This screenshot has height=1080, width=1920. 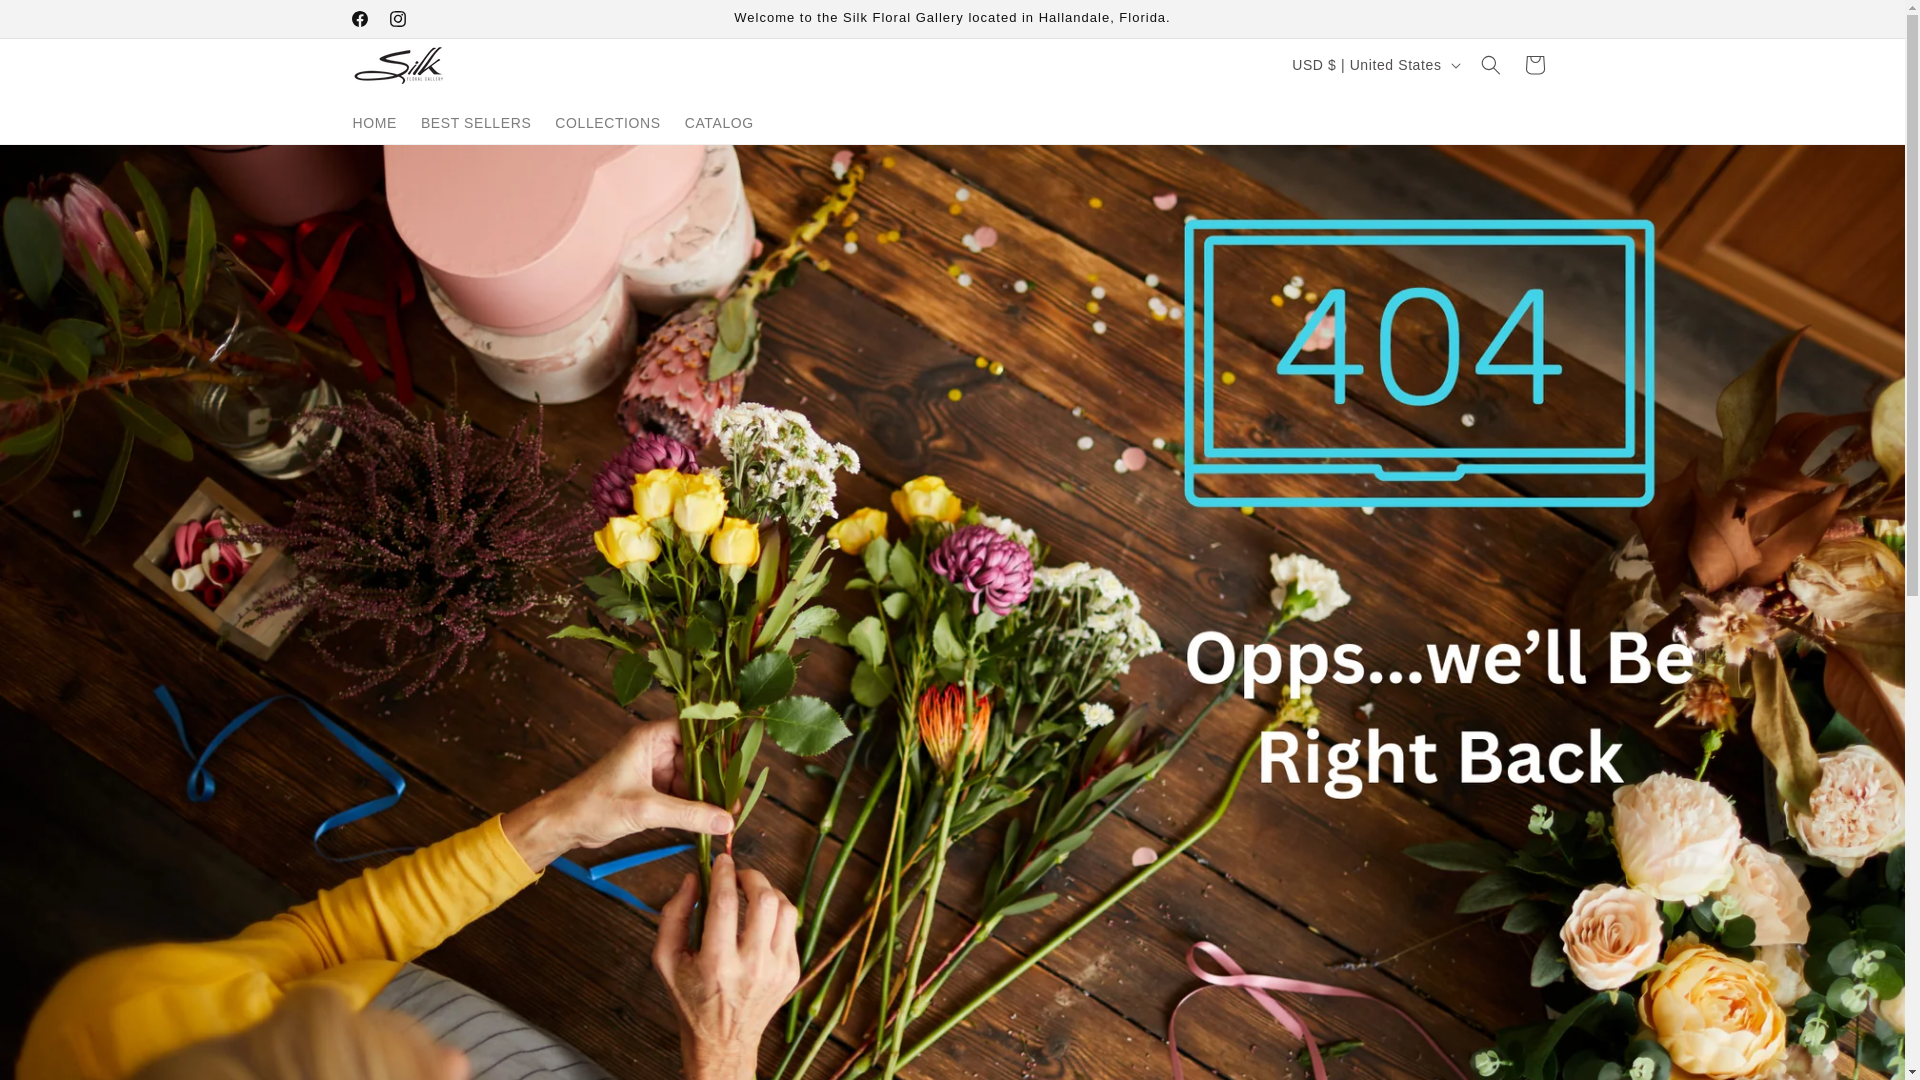 What do you see at coordinates (61, 24) in the screenshot?
I see `Cart` at bounding box center [61, 24].